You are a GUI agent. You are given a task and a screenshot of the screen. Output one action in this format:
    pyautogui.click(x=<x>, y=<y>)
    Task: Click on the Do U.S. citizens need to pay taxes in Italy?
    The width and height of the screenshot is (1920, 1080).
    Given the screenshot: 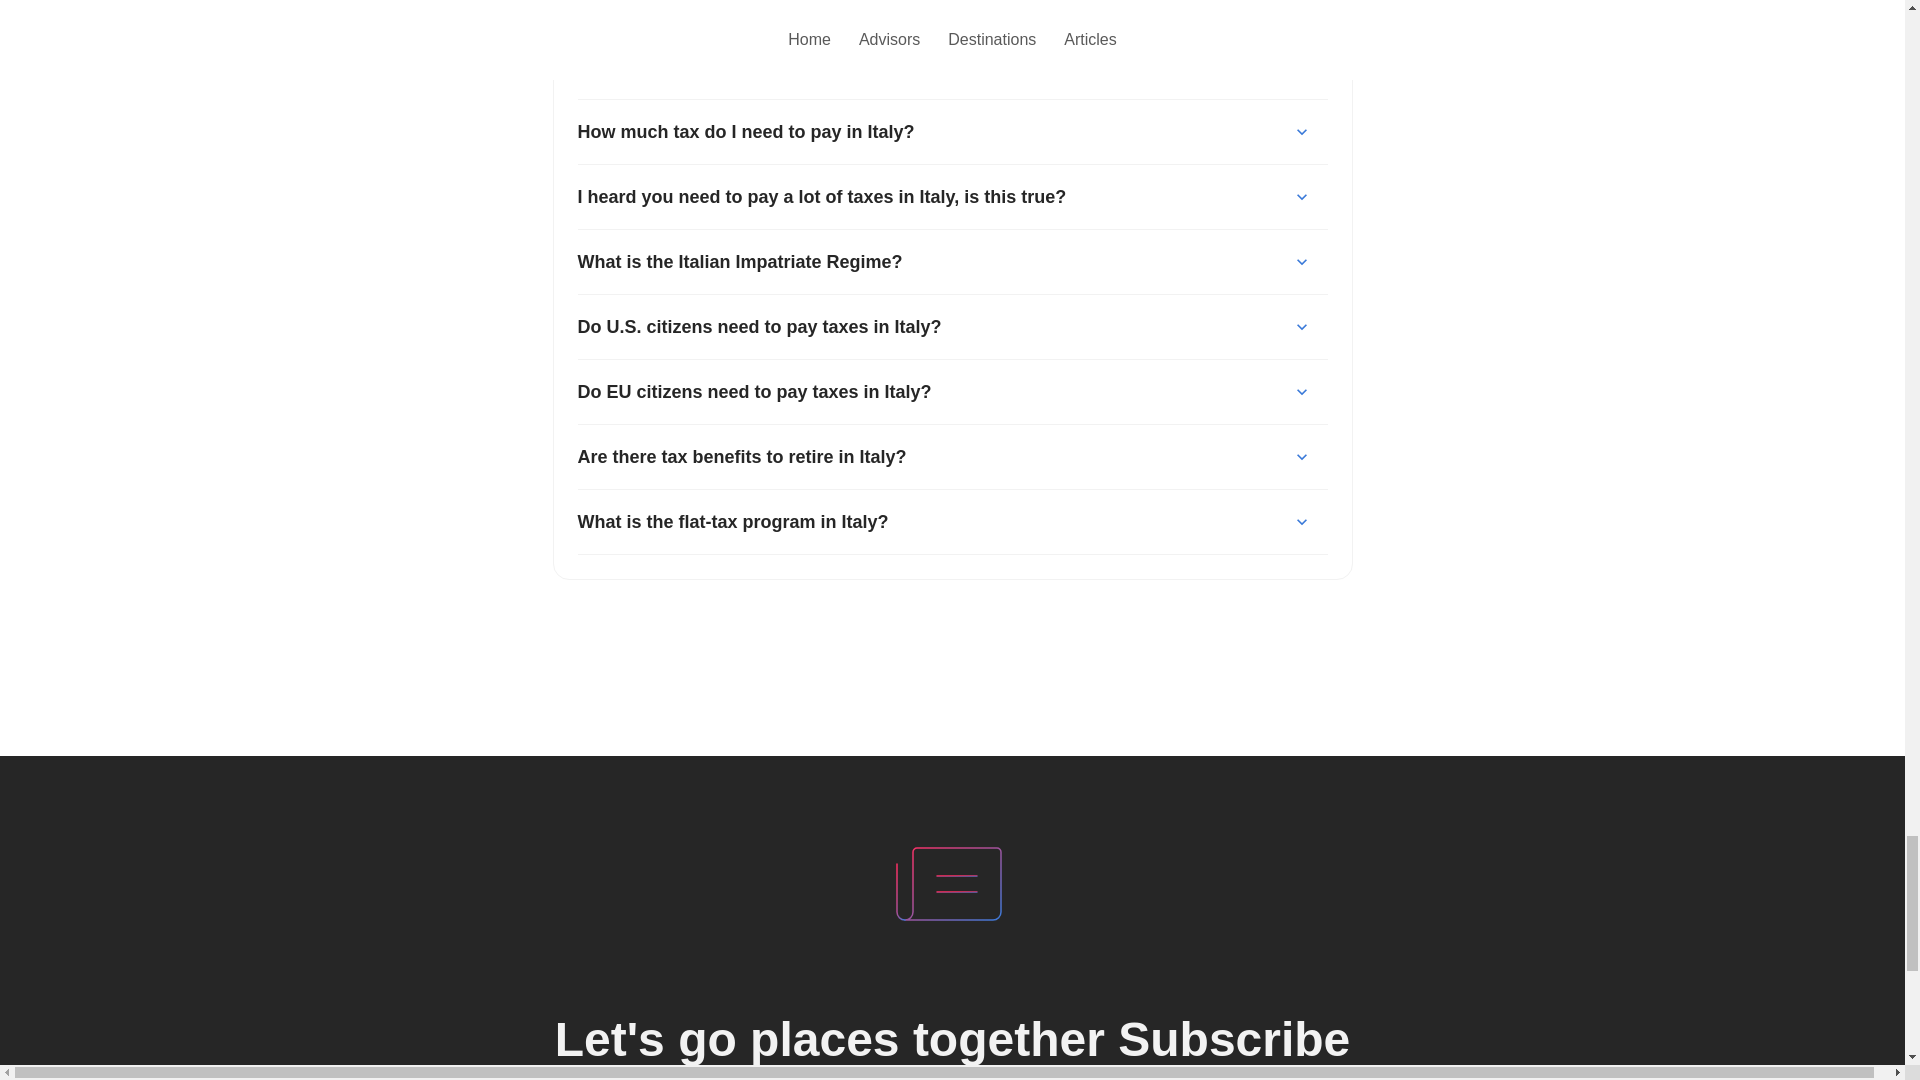 What is the action you would take?
    pyautogui.click(x=952, y=325)
    